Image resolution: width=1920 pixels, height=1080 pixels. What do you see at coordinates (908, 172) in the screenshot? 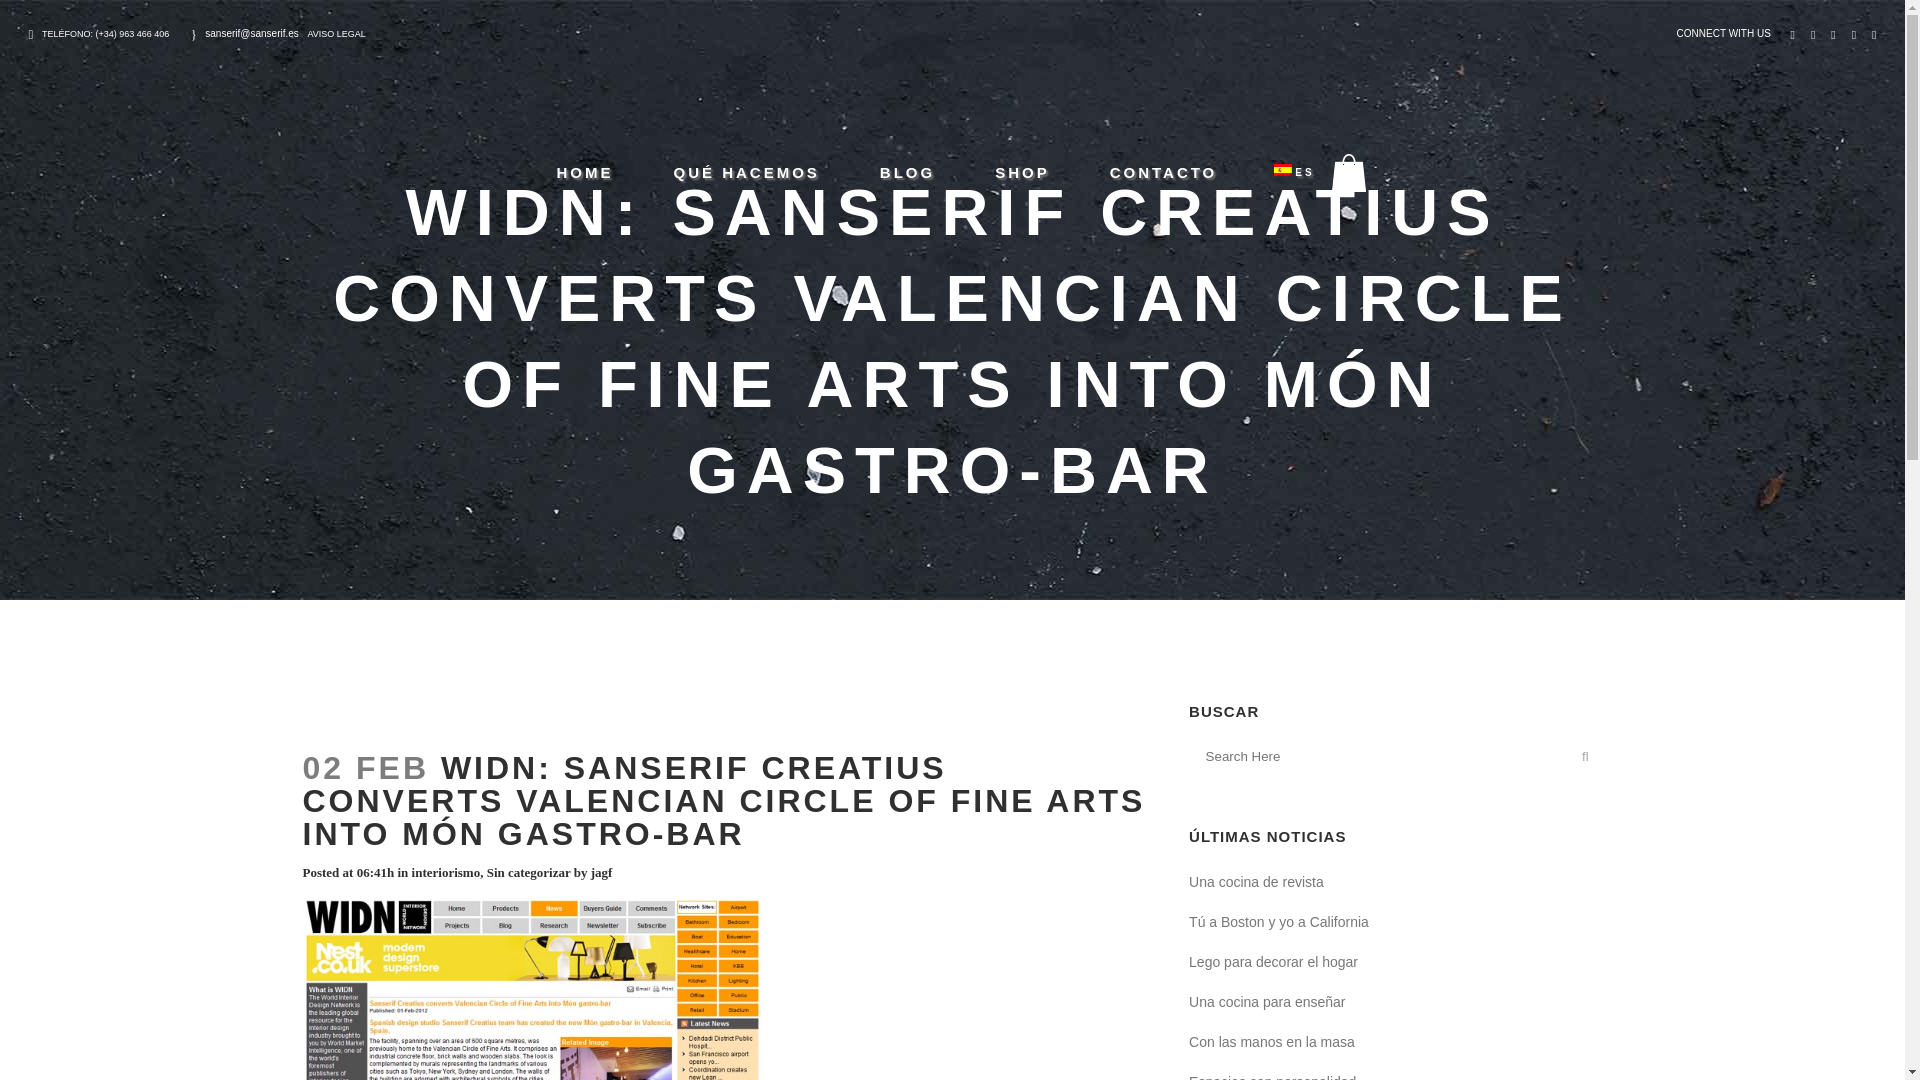
I see `BLOG` at bounding box center [908, 172].